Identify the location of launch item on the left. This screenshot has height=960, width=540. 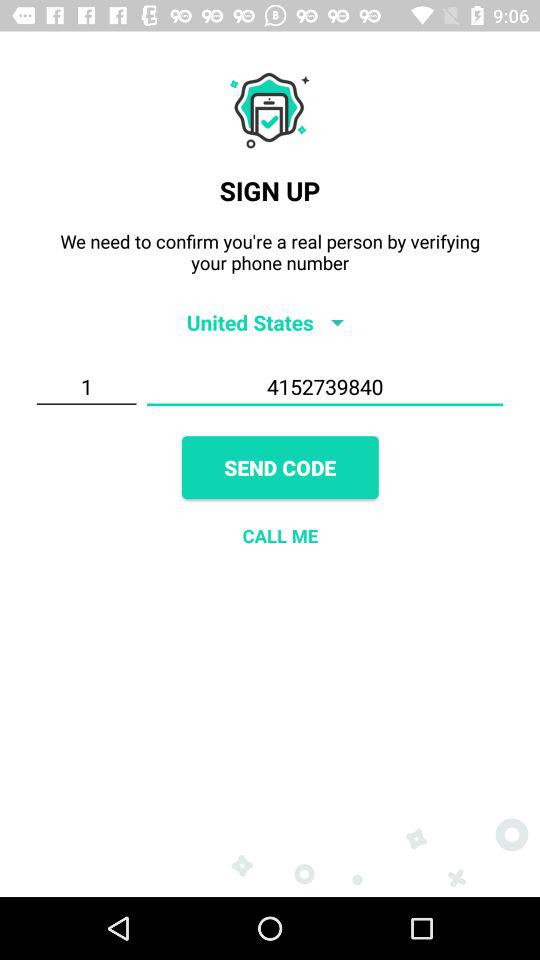
(86, 387).